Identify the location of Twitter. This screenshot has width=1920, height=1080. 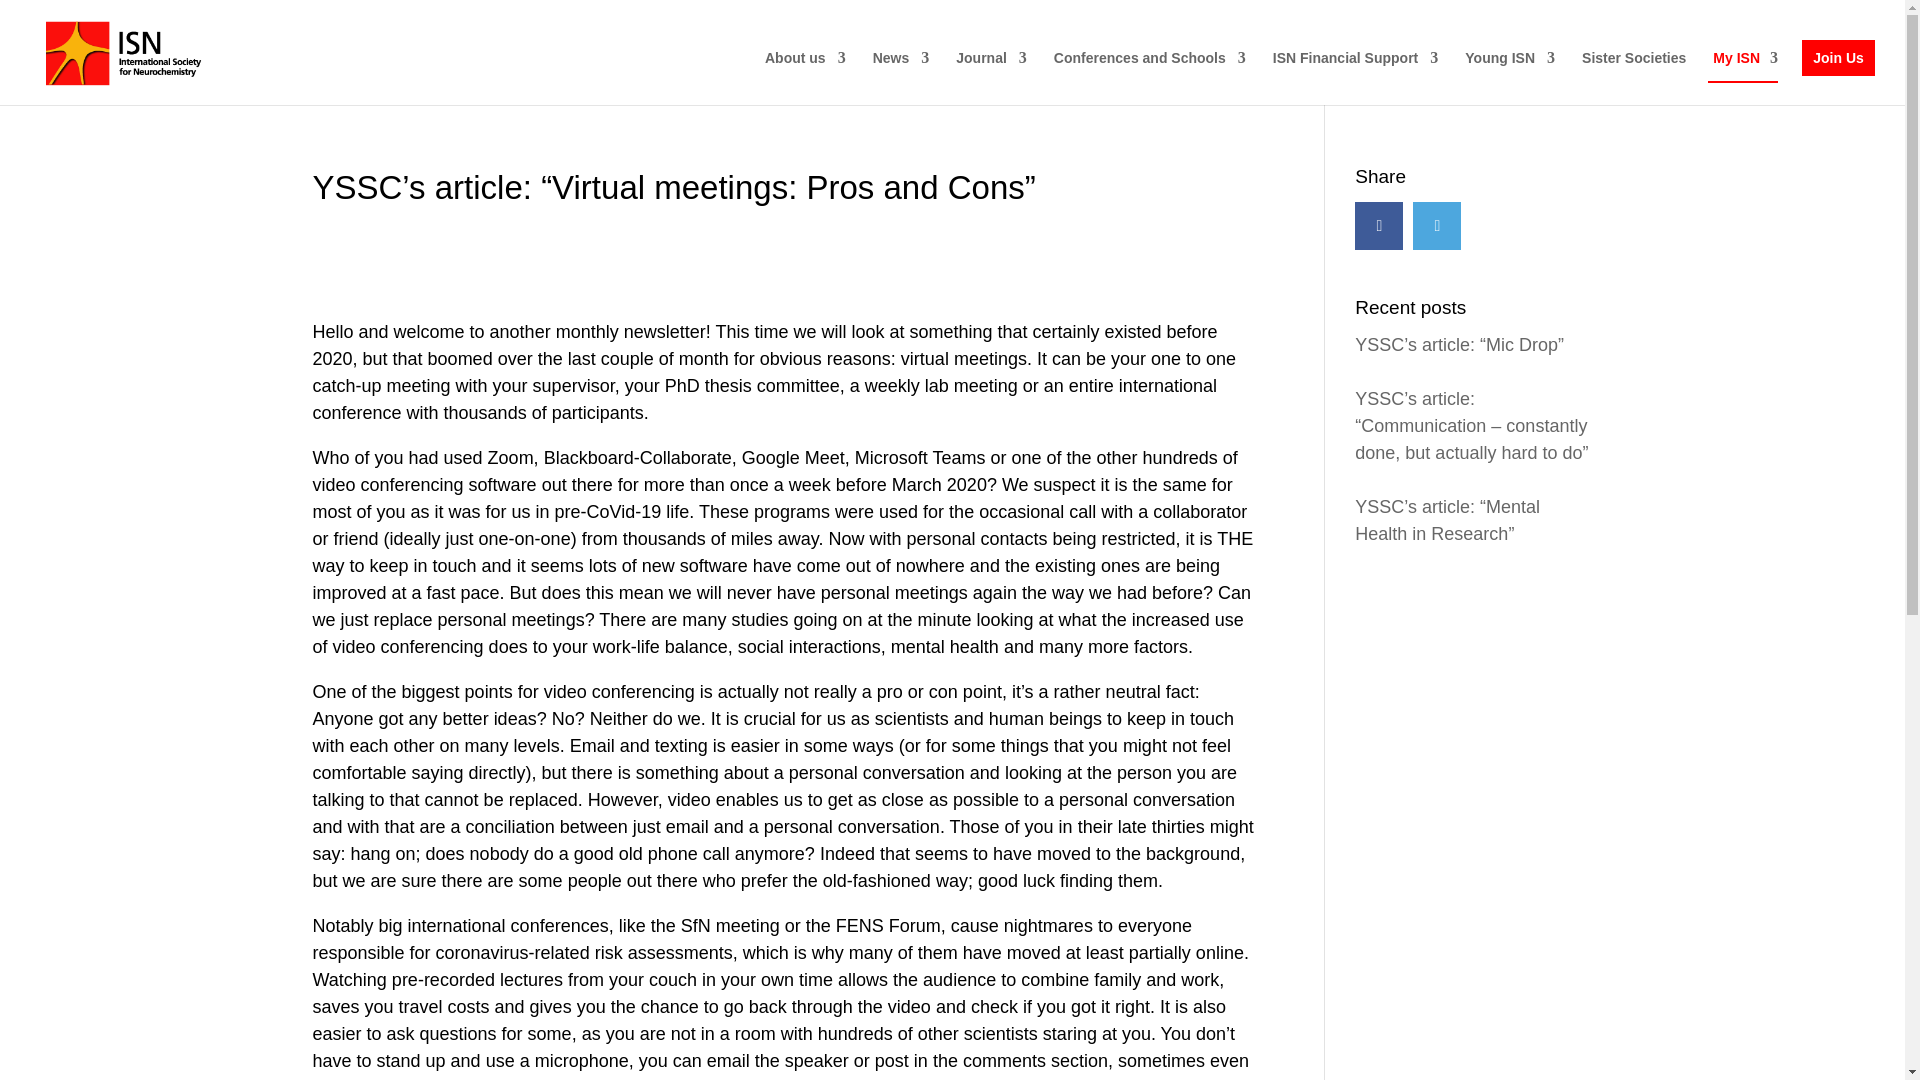
(1437, 225).